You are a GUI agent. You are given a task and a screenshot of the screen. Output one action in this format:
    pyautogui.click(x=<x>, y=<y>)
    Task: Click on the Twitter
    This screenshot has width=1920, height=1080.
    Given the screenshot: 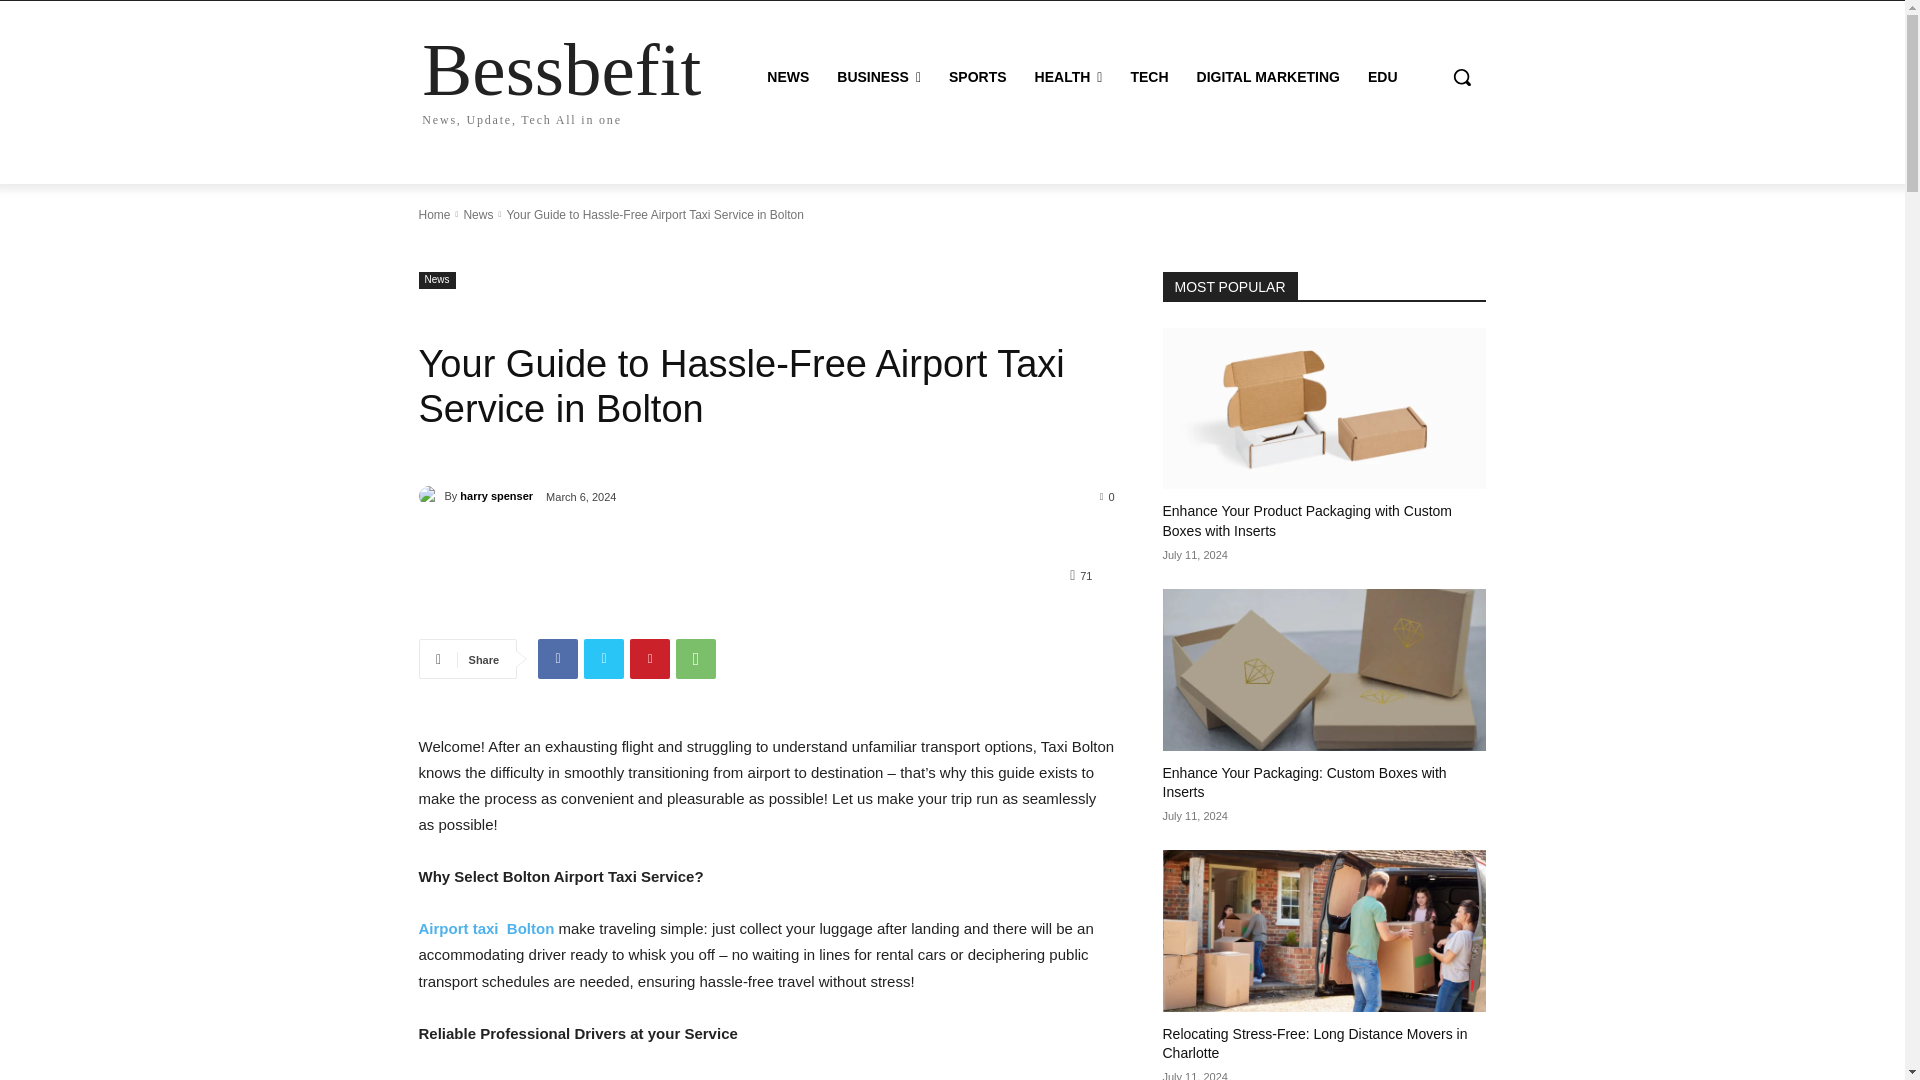 What is the action you would take?
    pyautogui.click(x=1268, y=76)
    